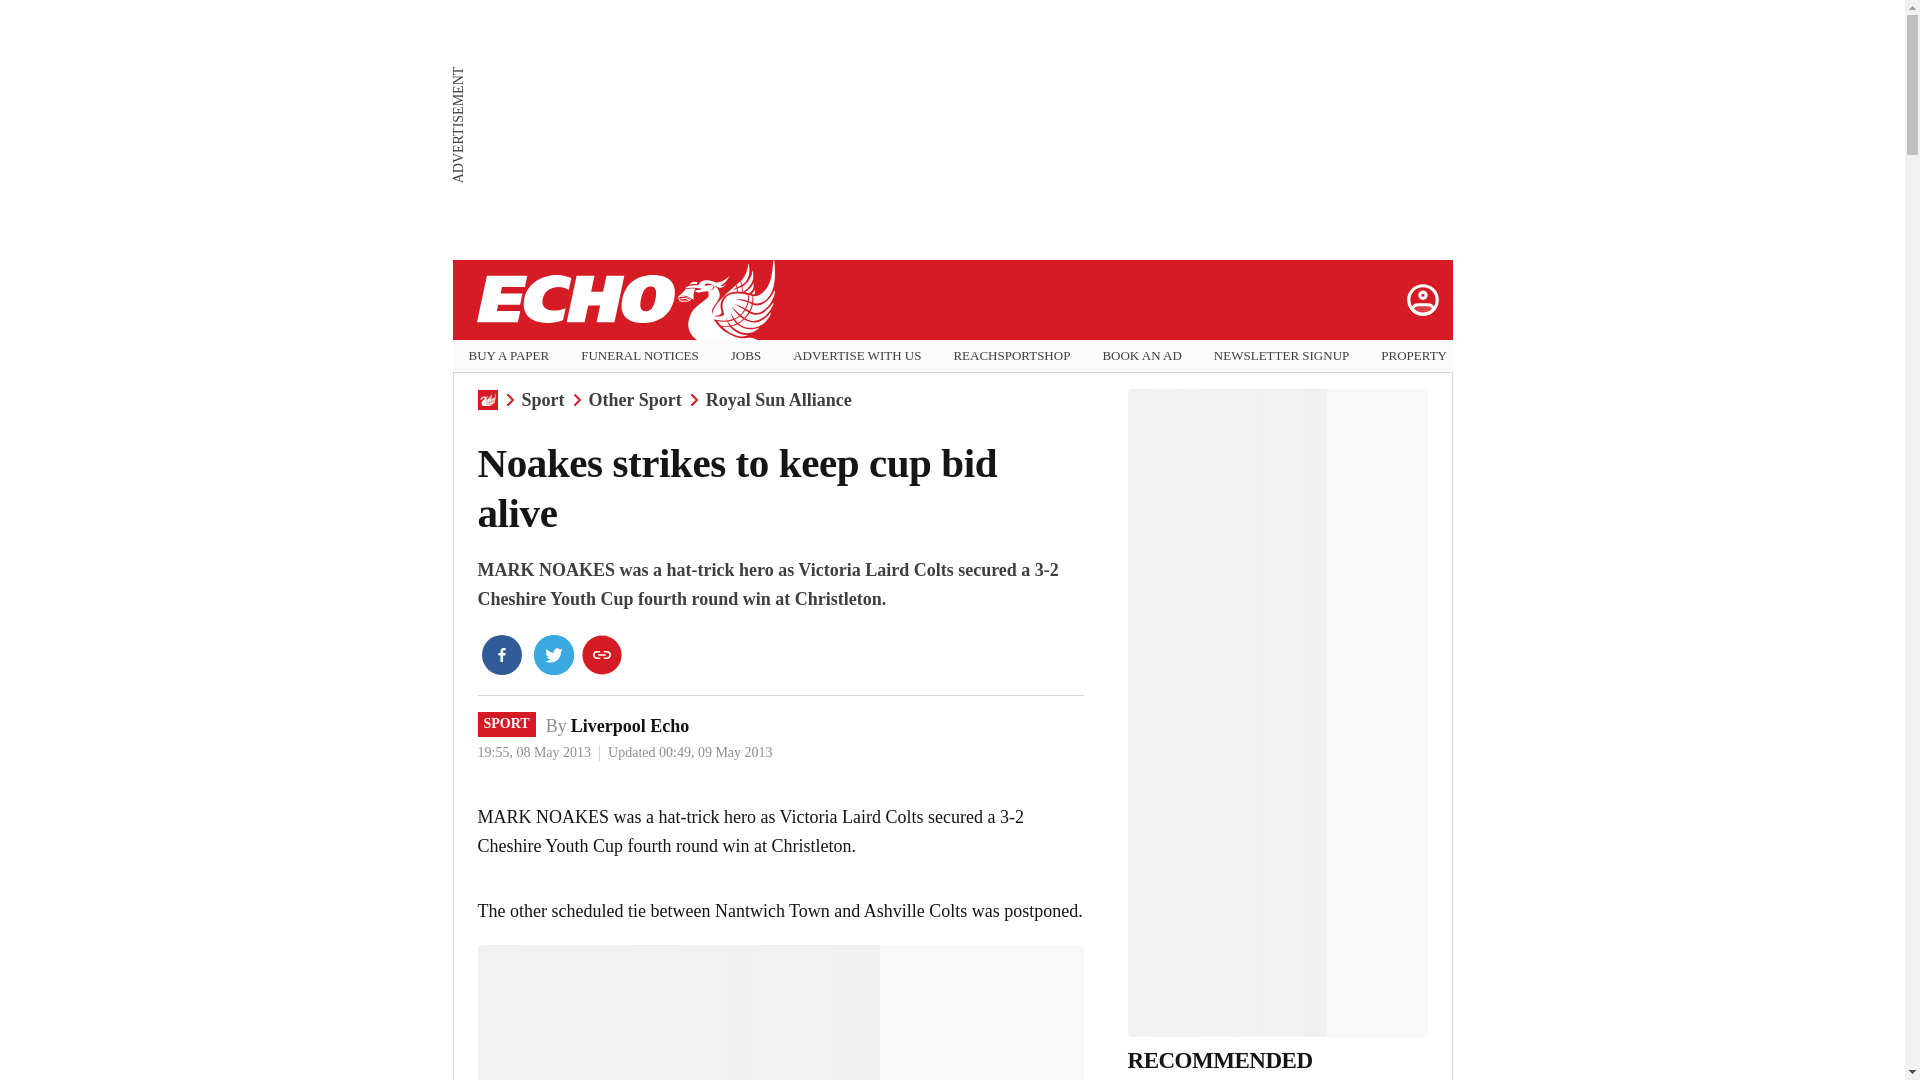 The height and width of the screenshot is (1080, 1920). What do you see at coordinates (508, 356) in the screenshot?
I see `BUY A PAPER` at bounding box center [508, 356].